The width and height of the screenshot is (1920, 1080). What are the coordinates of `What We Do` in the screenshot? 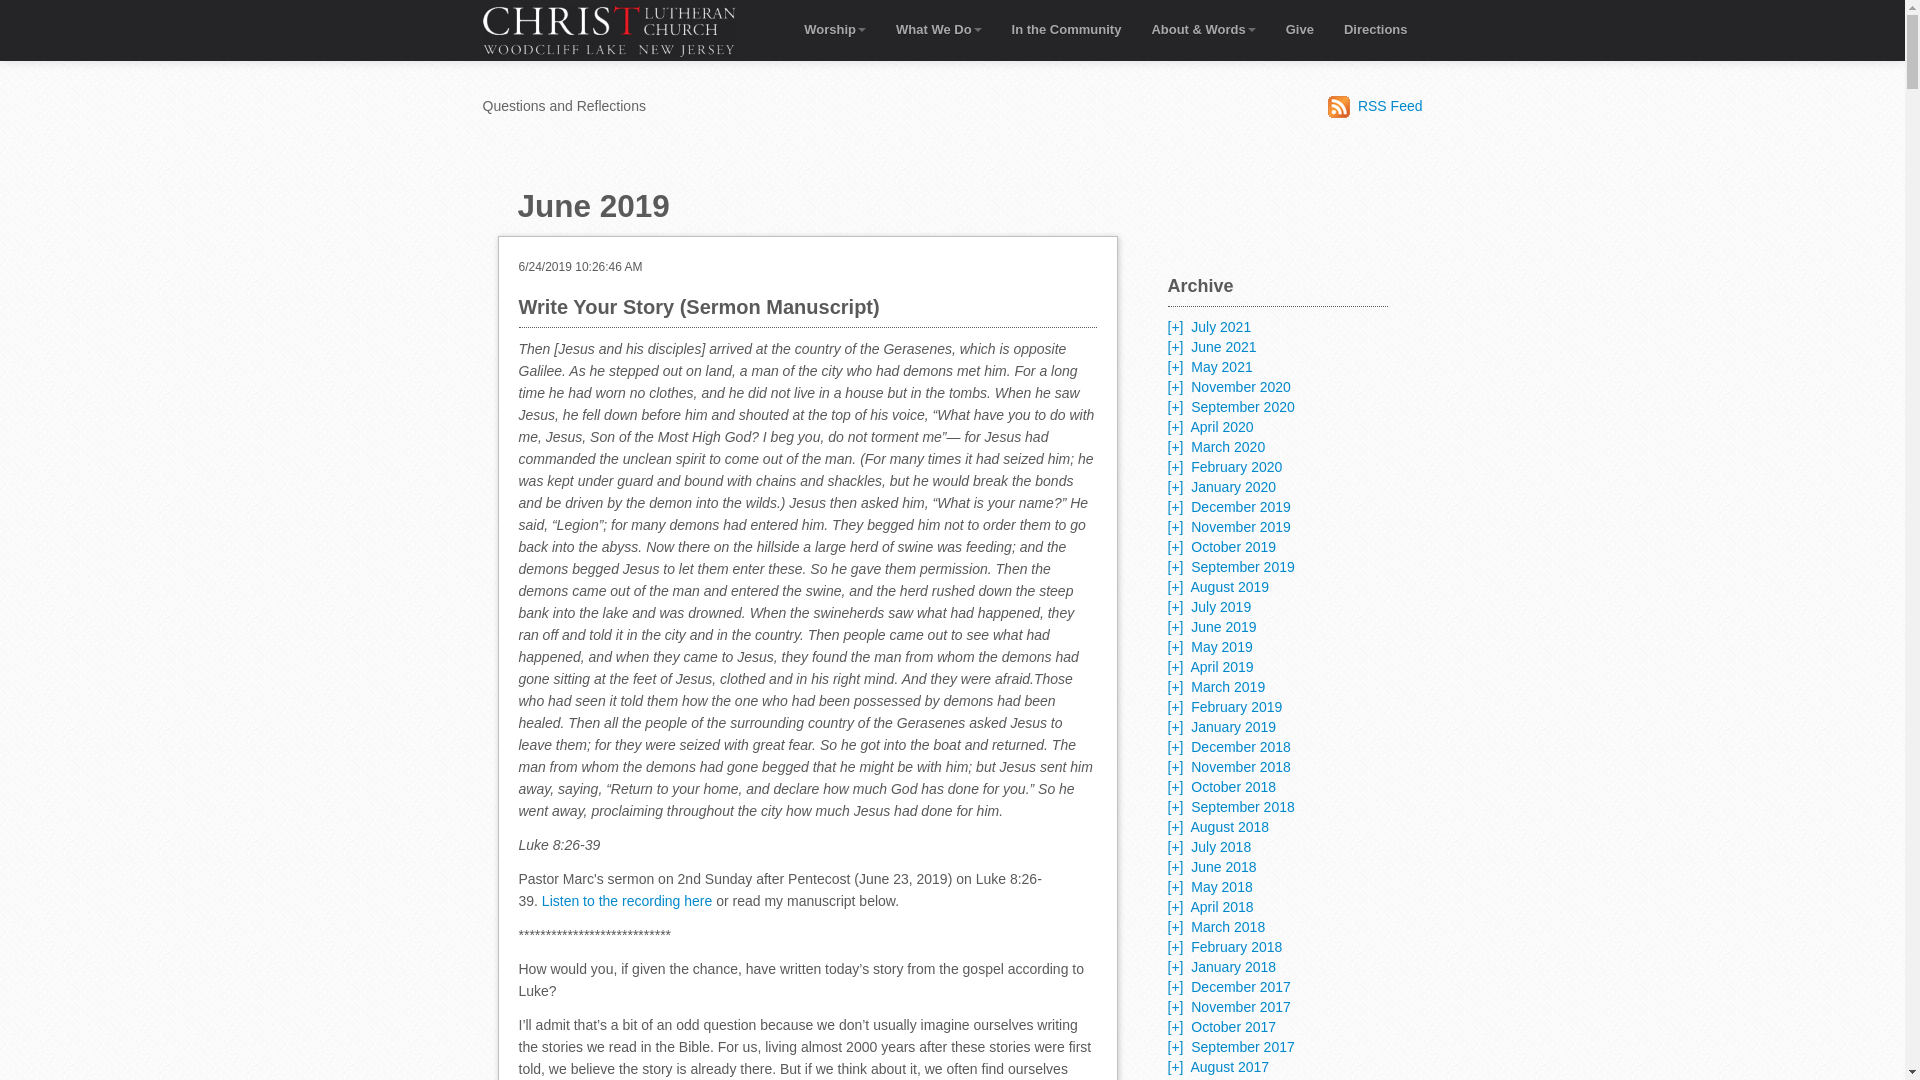 It's located at (938, 29).